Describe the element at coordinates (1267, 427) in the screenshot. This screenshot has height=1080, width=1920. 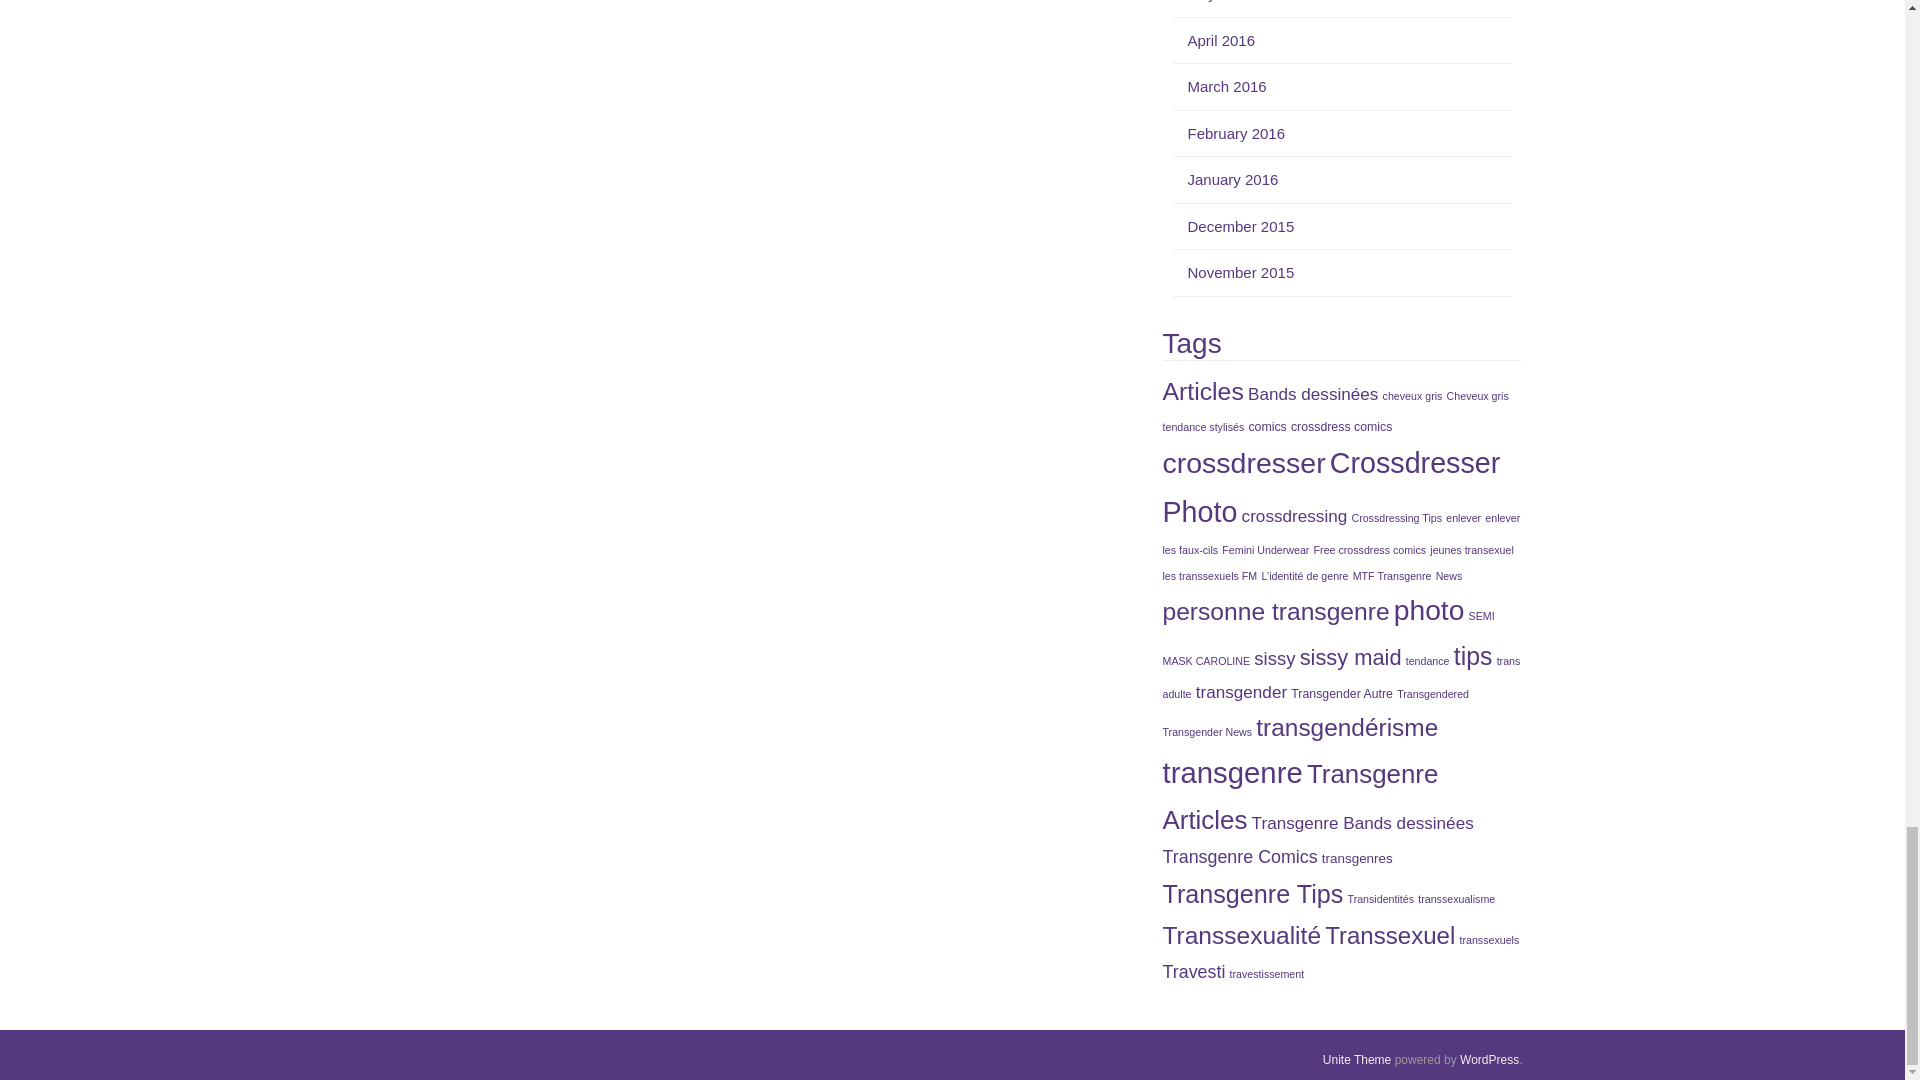
I see `2 topics` at that location.